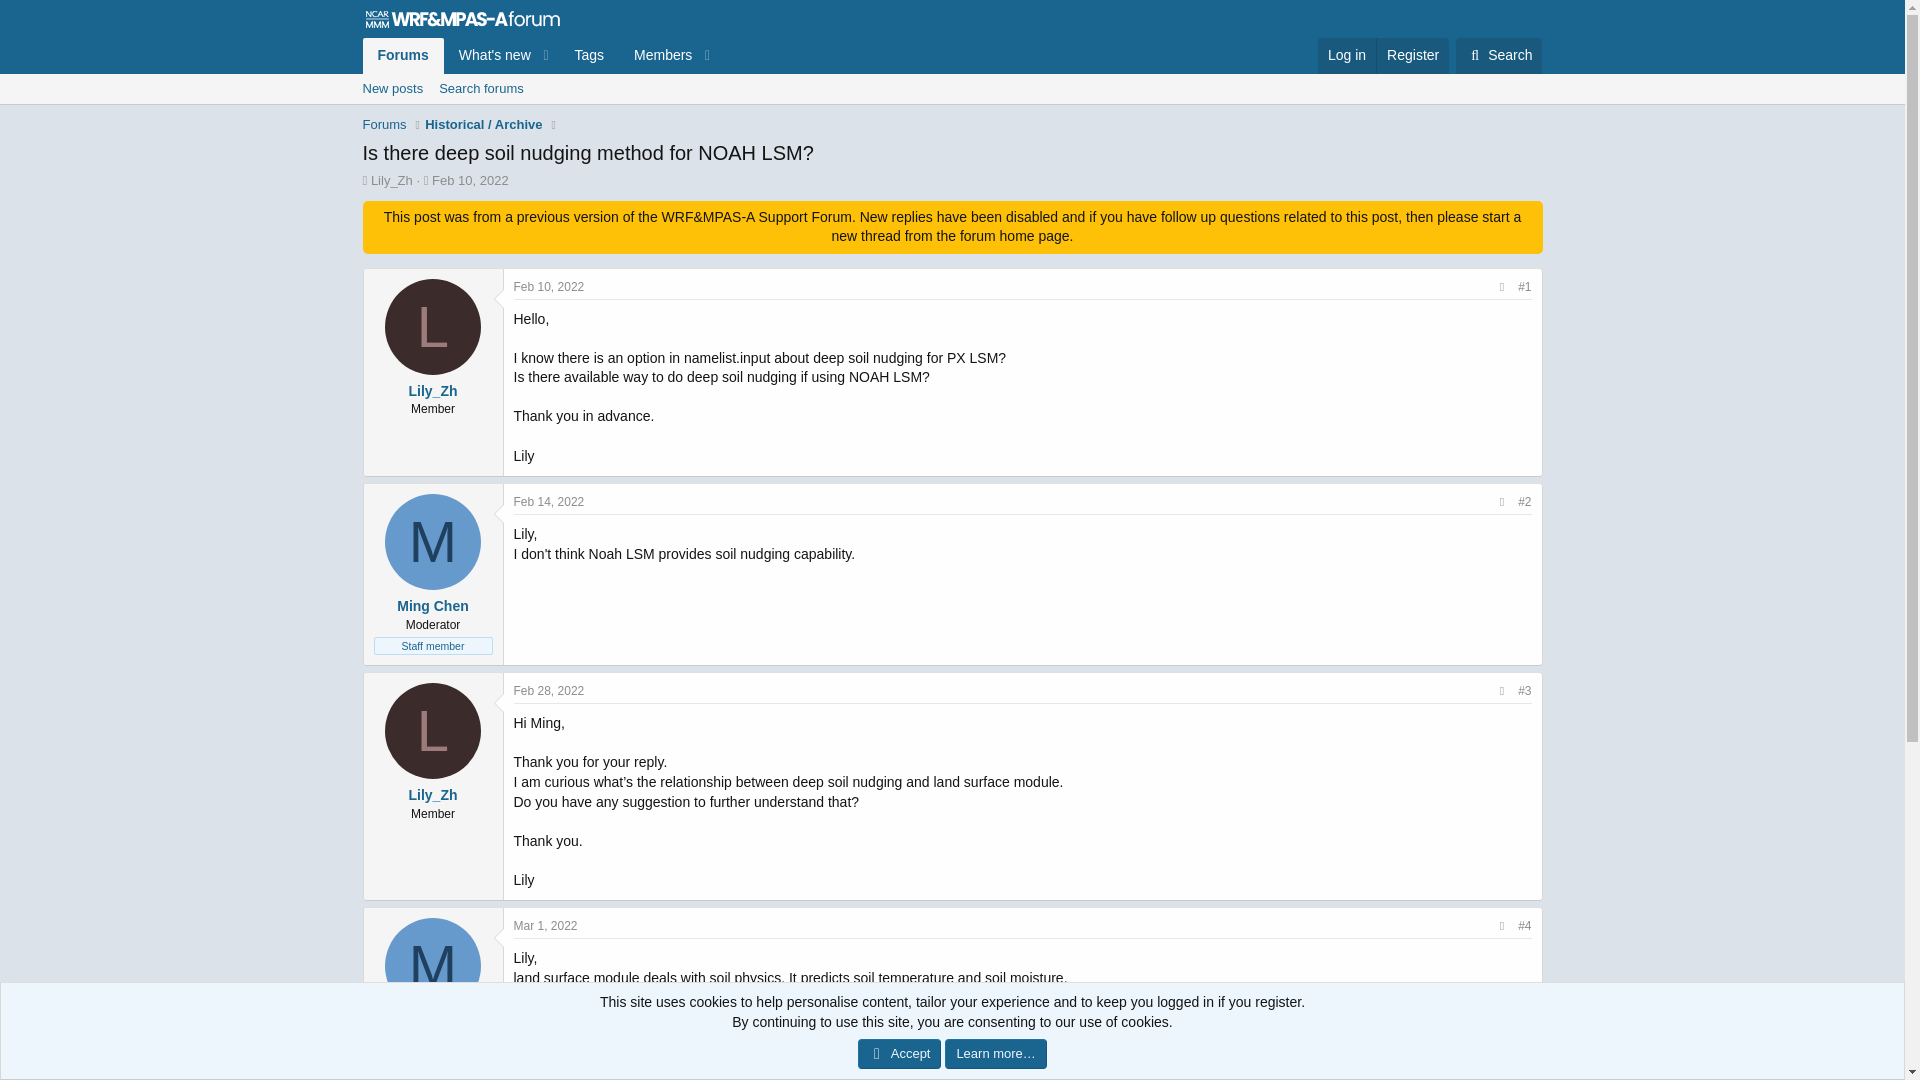 The height and width of the screenshot is (1080, 1920). I want to click on Feb 28, 2022 at 1:40 PM, so click(550, 690).